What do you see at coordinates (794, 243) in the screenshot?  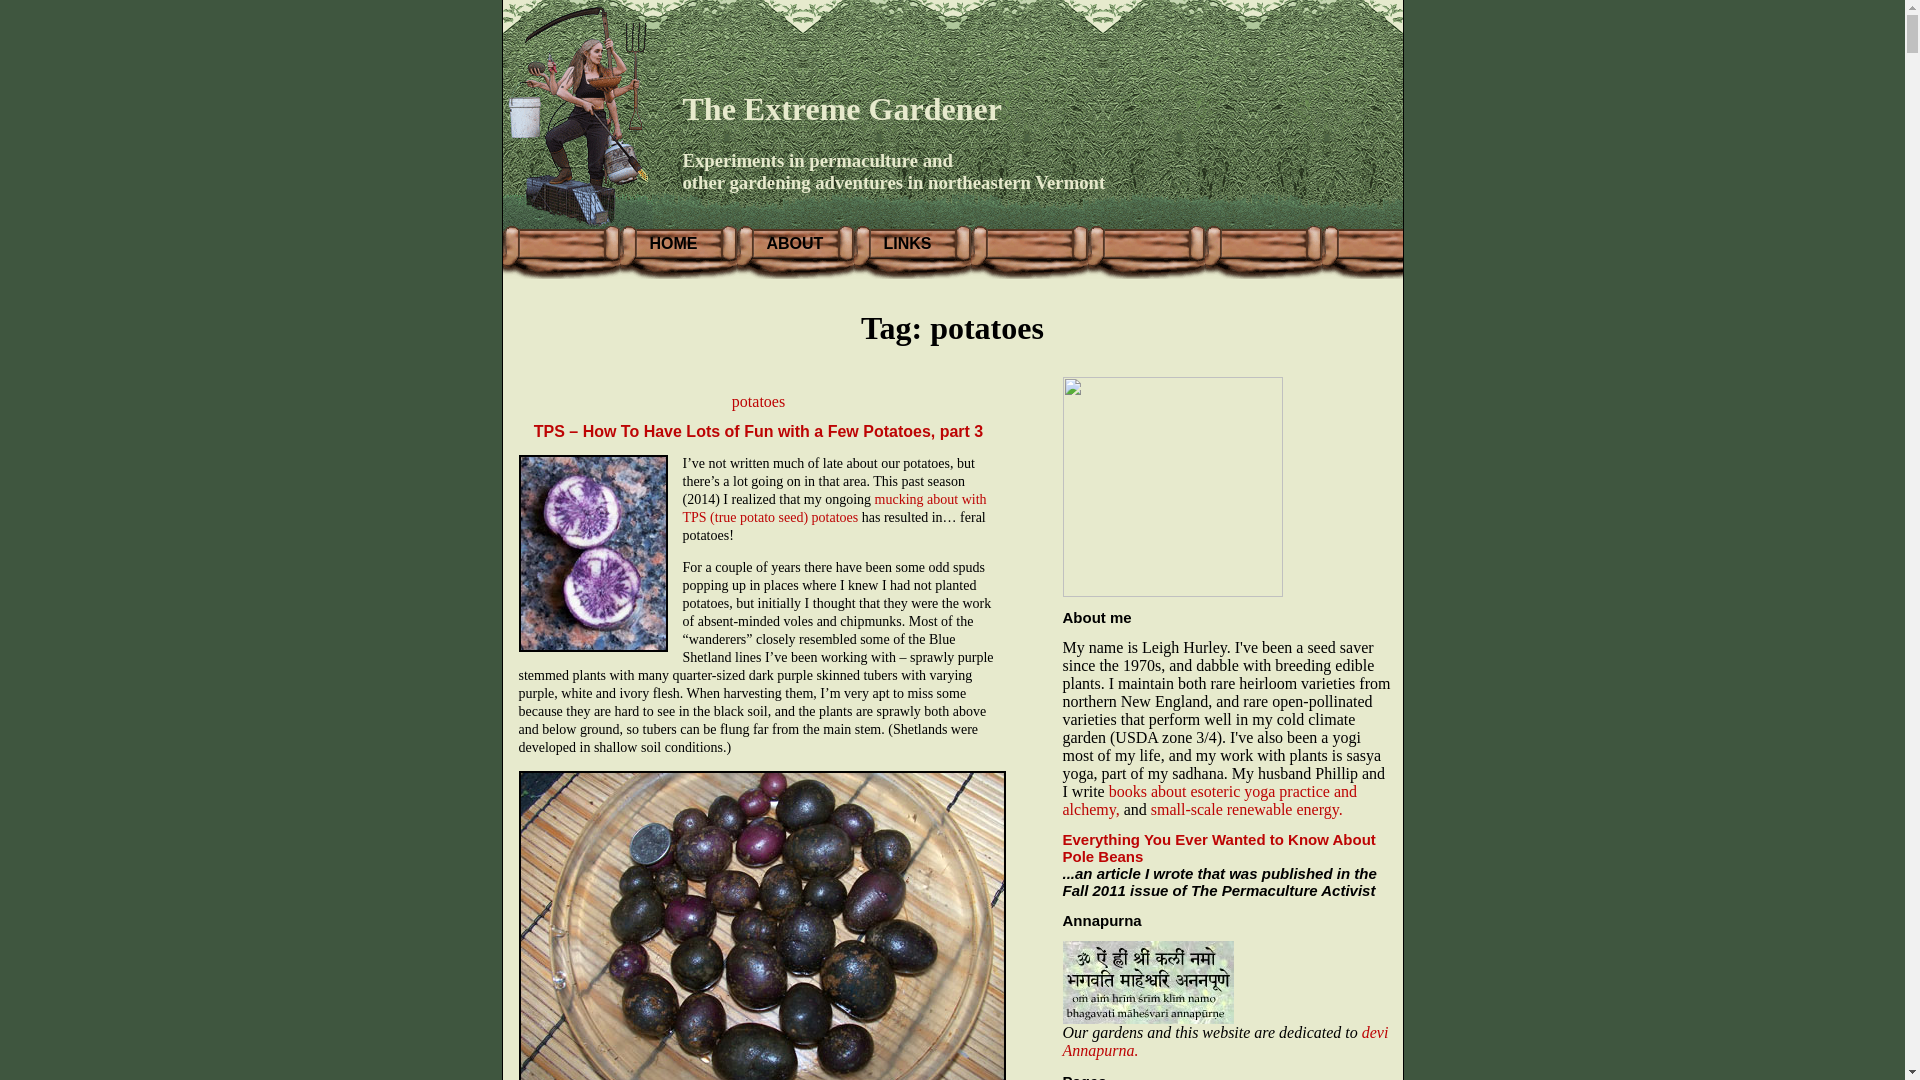 I see `ABOUT` at bounding box center [794, 243].